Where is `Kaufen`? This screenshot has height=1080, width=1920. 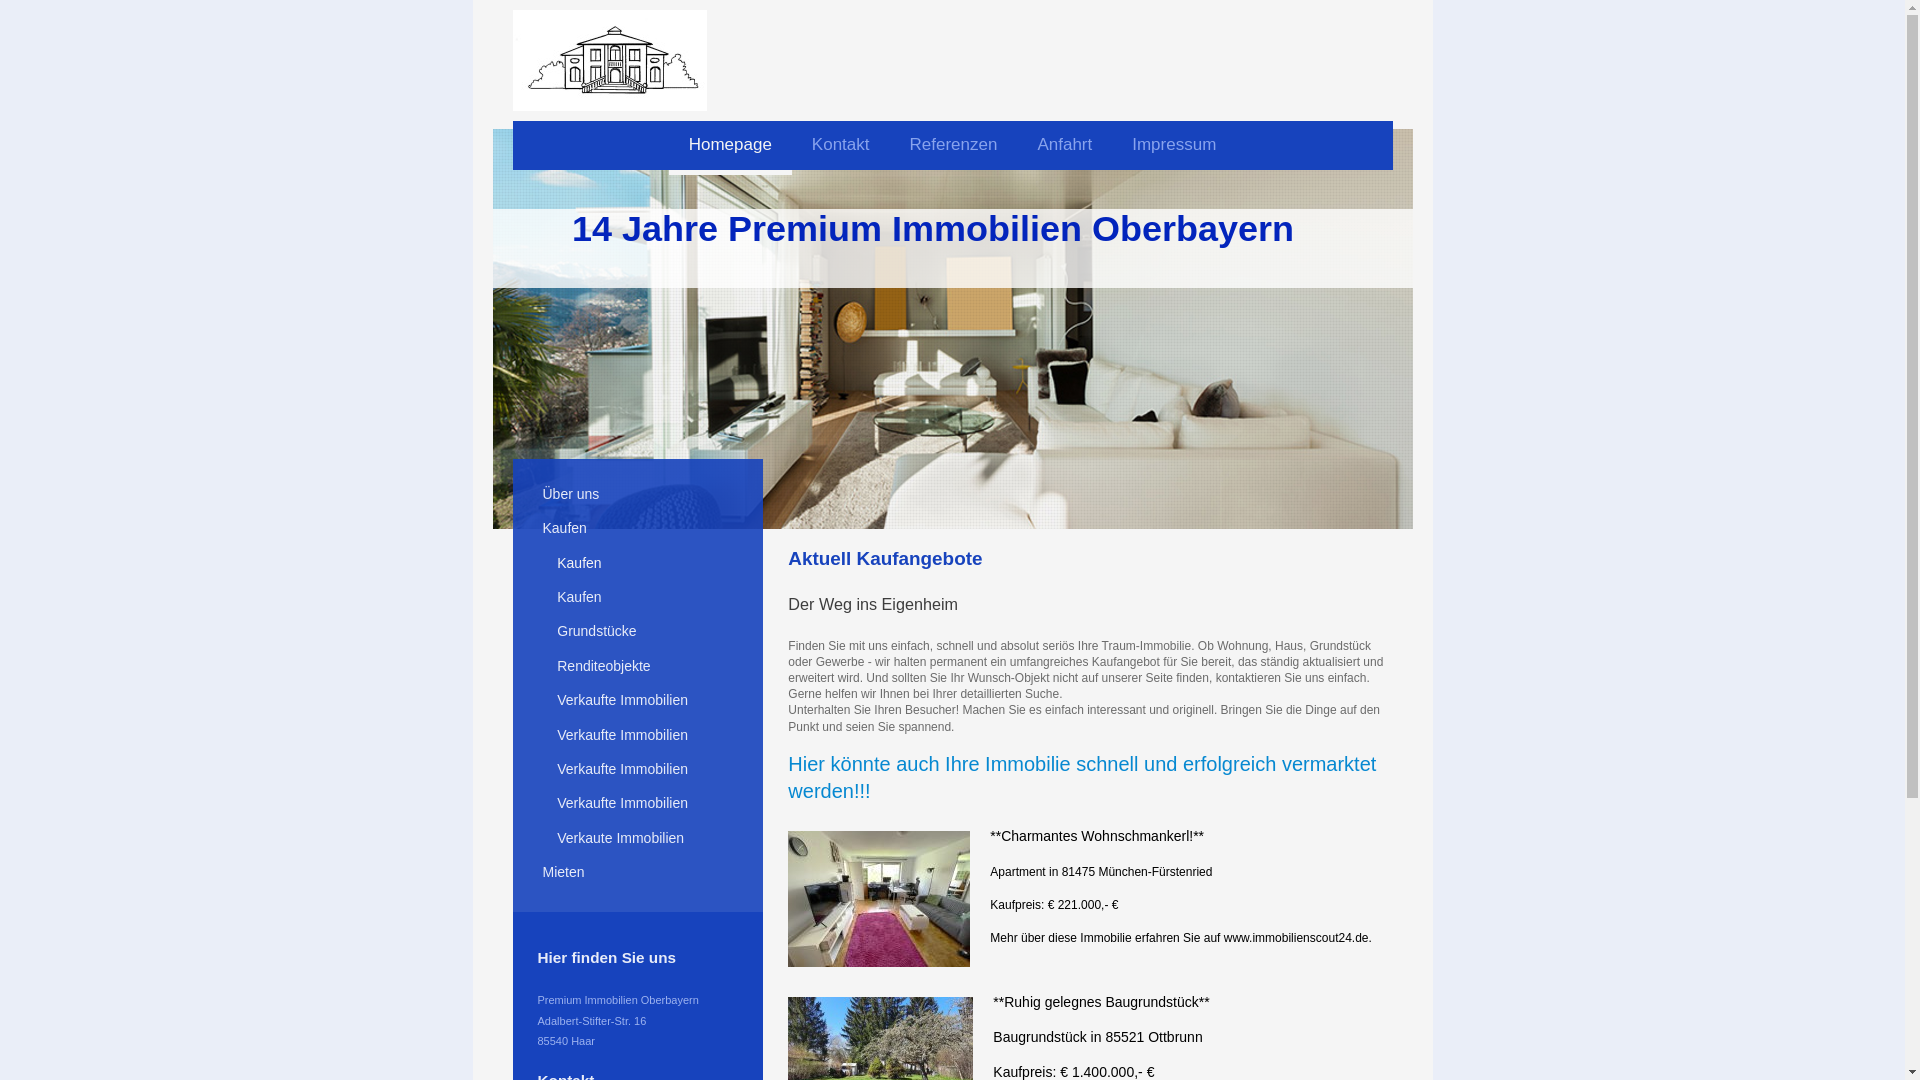 Kaufen is located at coordinates (581, 565).